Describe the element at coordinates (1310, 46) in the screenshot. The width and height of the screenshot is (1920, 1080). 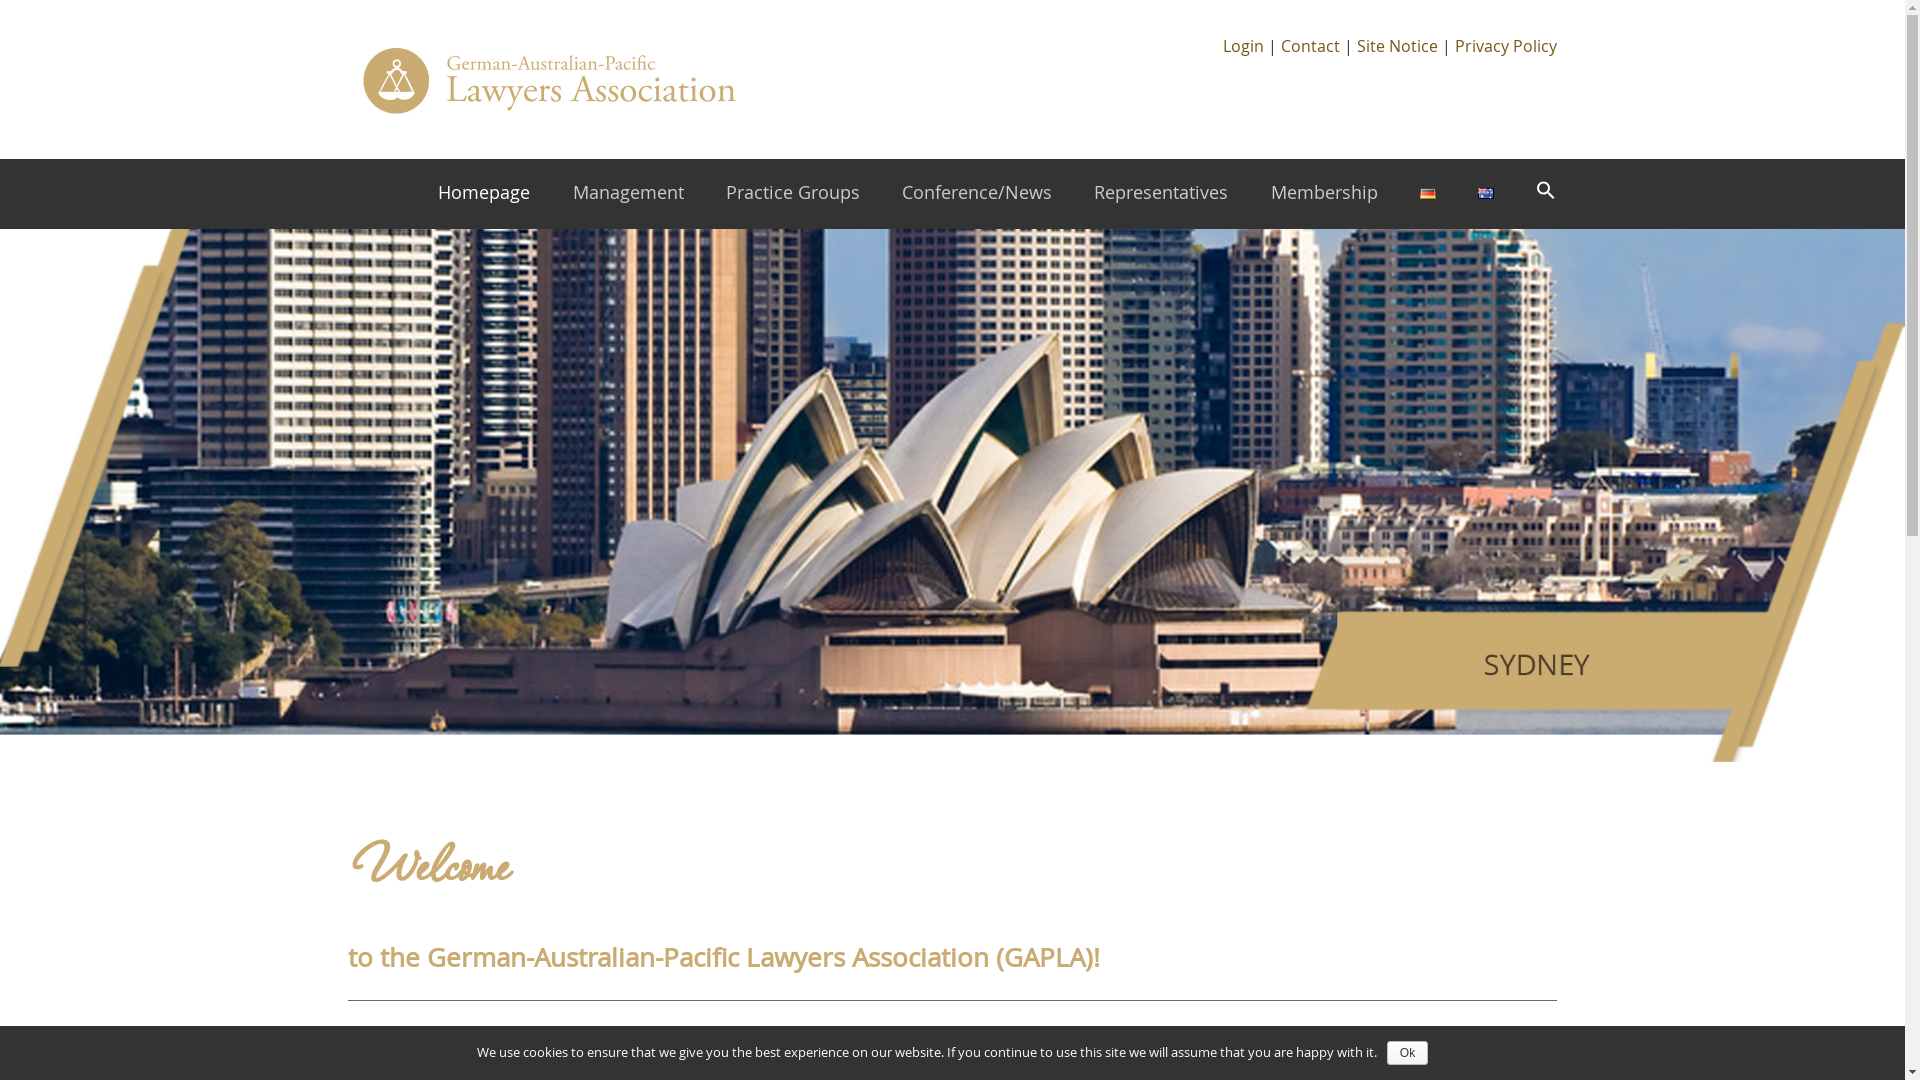
I see `Contact` at that location.